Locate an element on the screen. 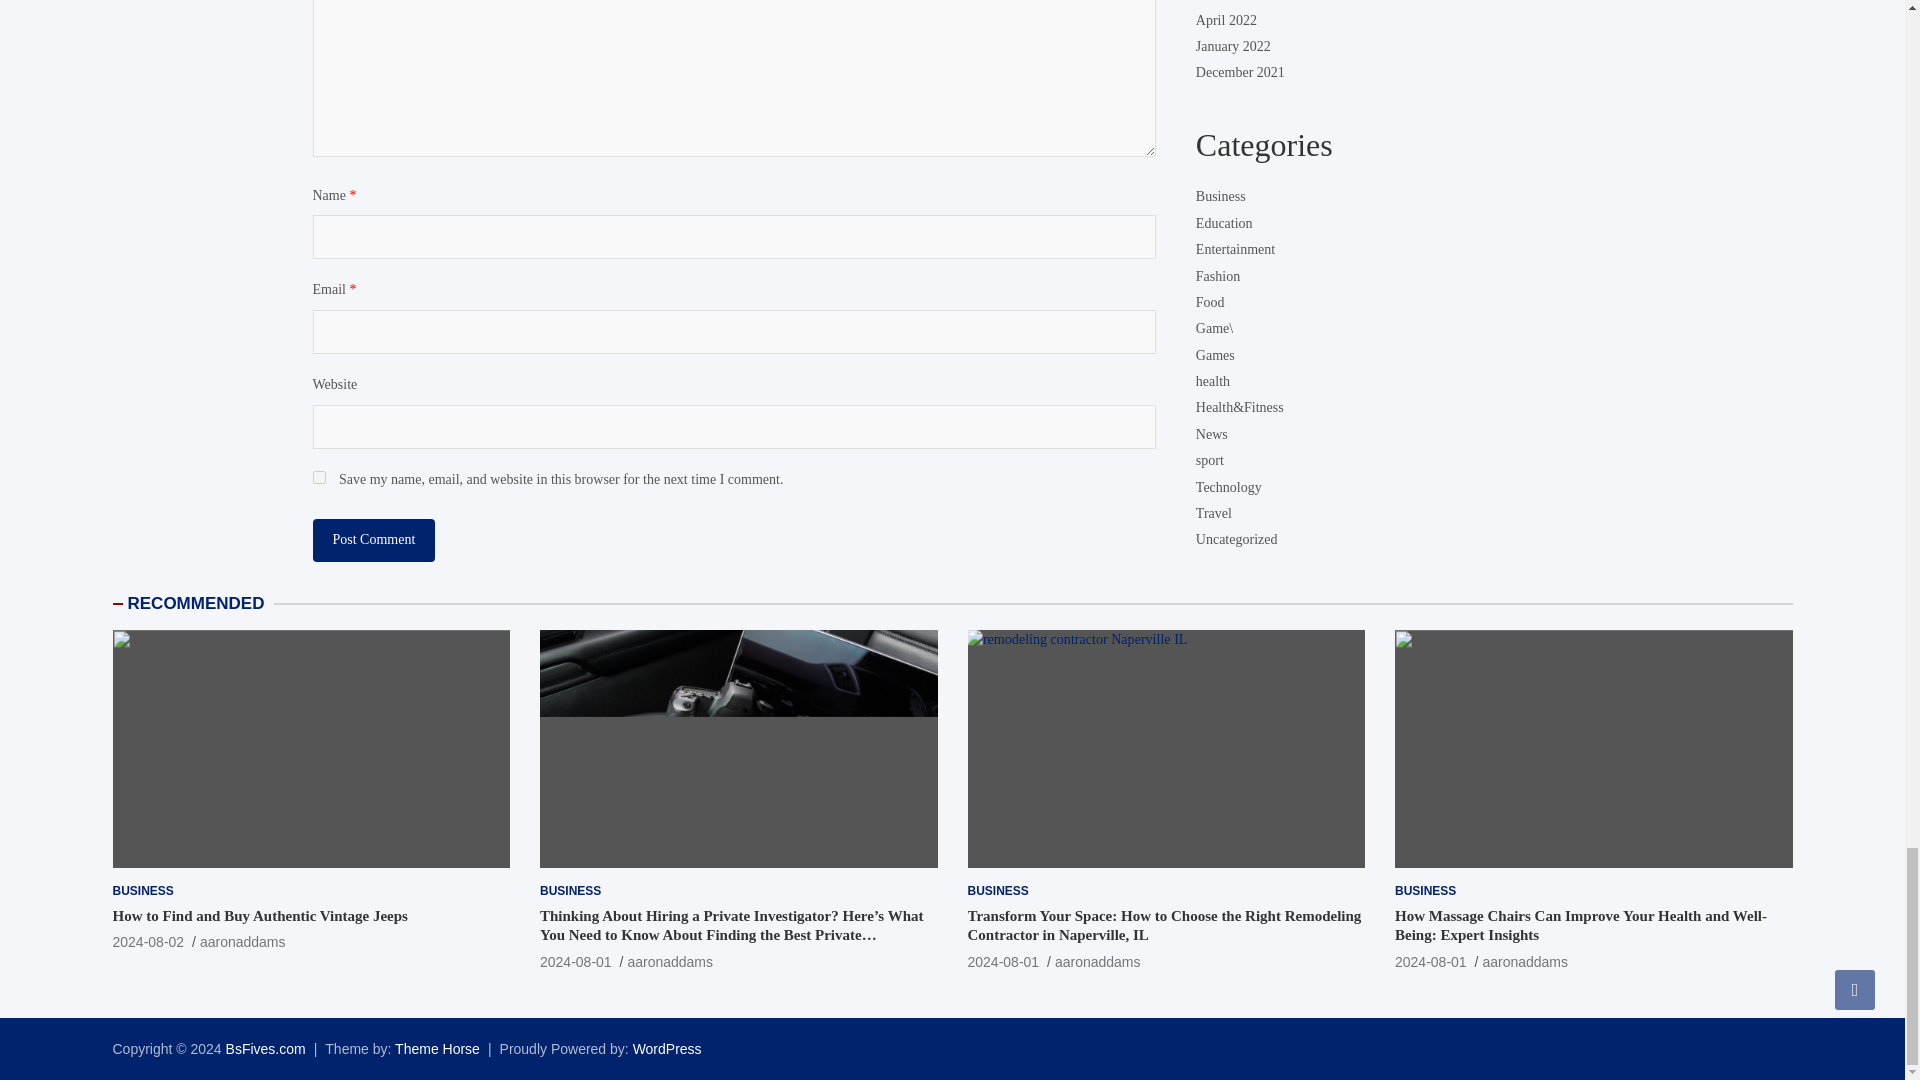  How to Find and Buy Authentic Vintage Jeeps is located at coordinates (148, 942).